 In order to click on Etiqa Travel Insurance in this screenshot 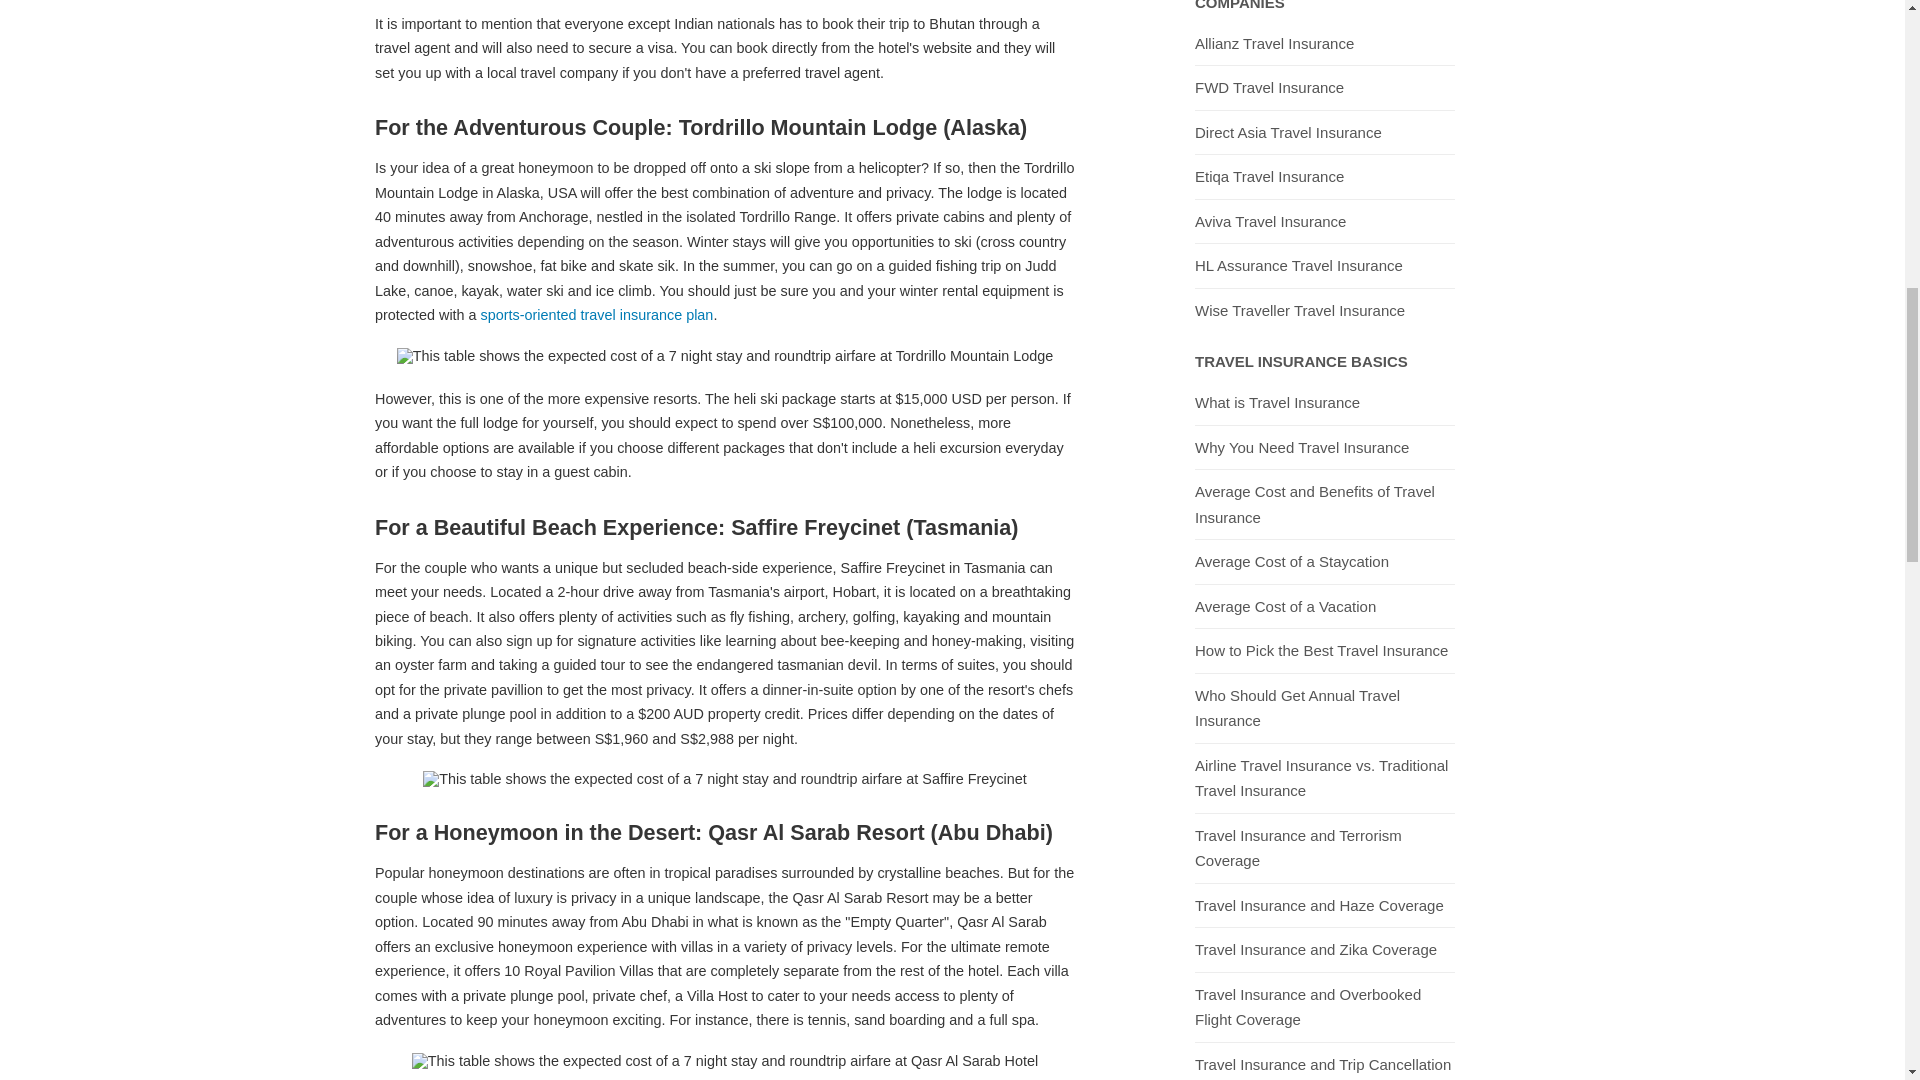, I will do `click(1269, 176)`.